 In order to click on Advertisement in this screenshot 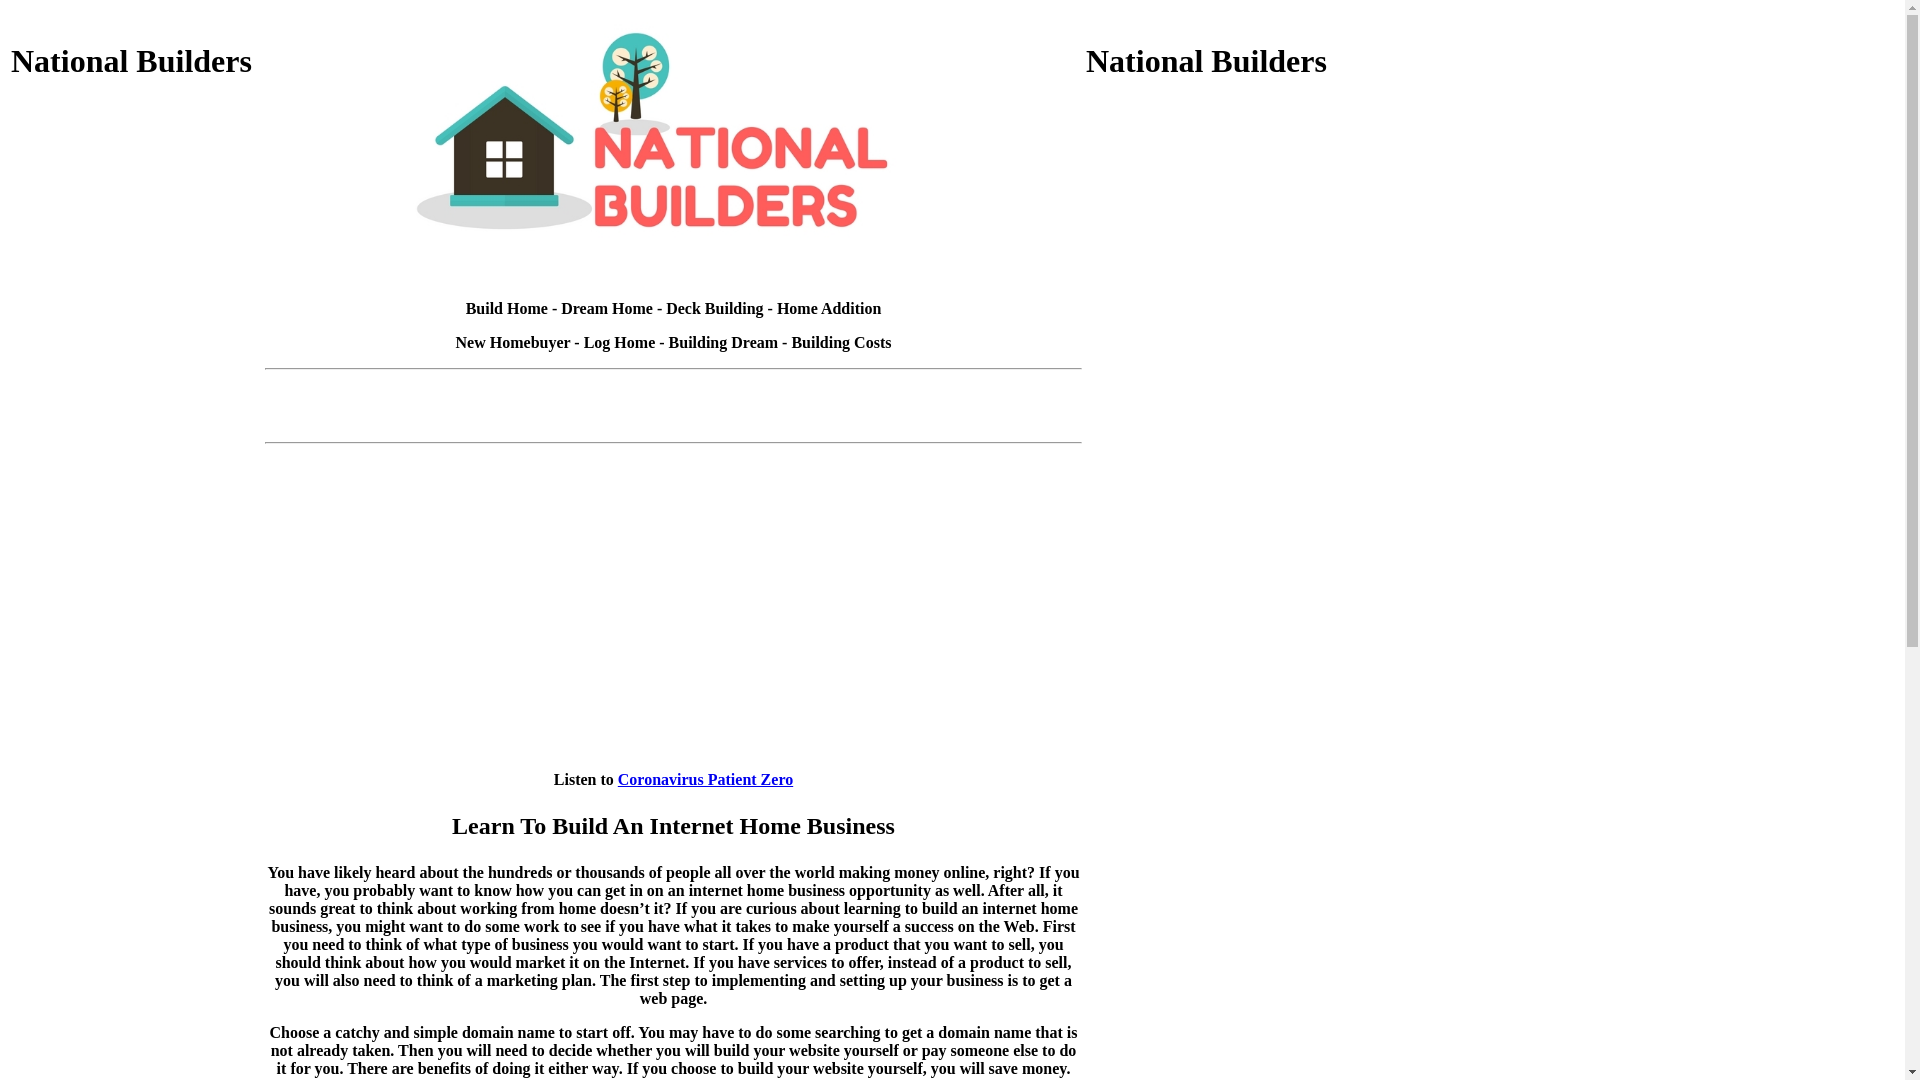, I will do `click(674, 386)`.